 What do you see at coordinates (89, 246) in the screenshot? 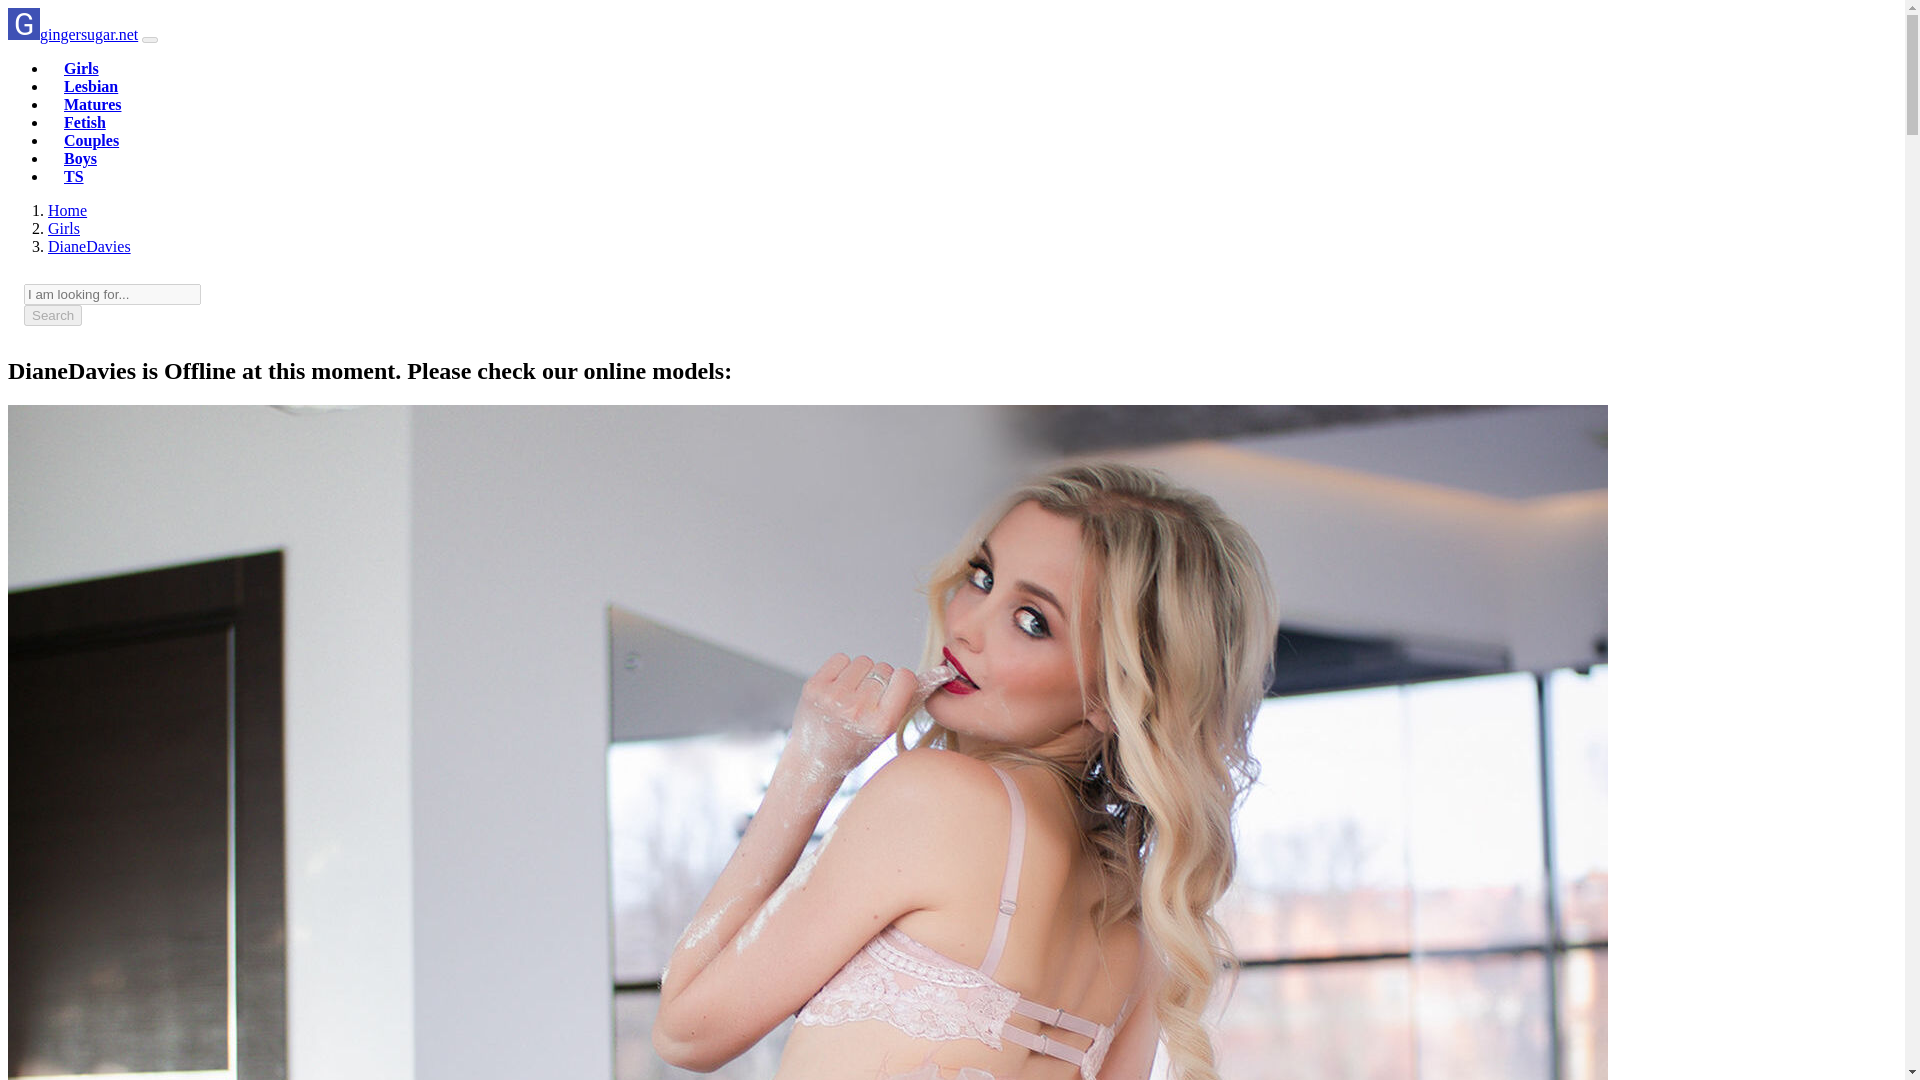
I see `DianeDavies` at bounding box center [89, 246].